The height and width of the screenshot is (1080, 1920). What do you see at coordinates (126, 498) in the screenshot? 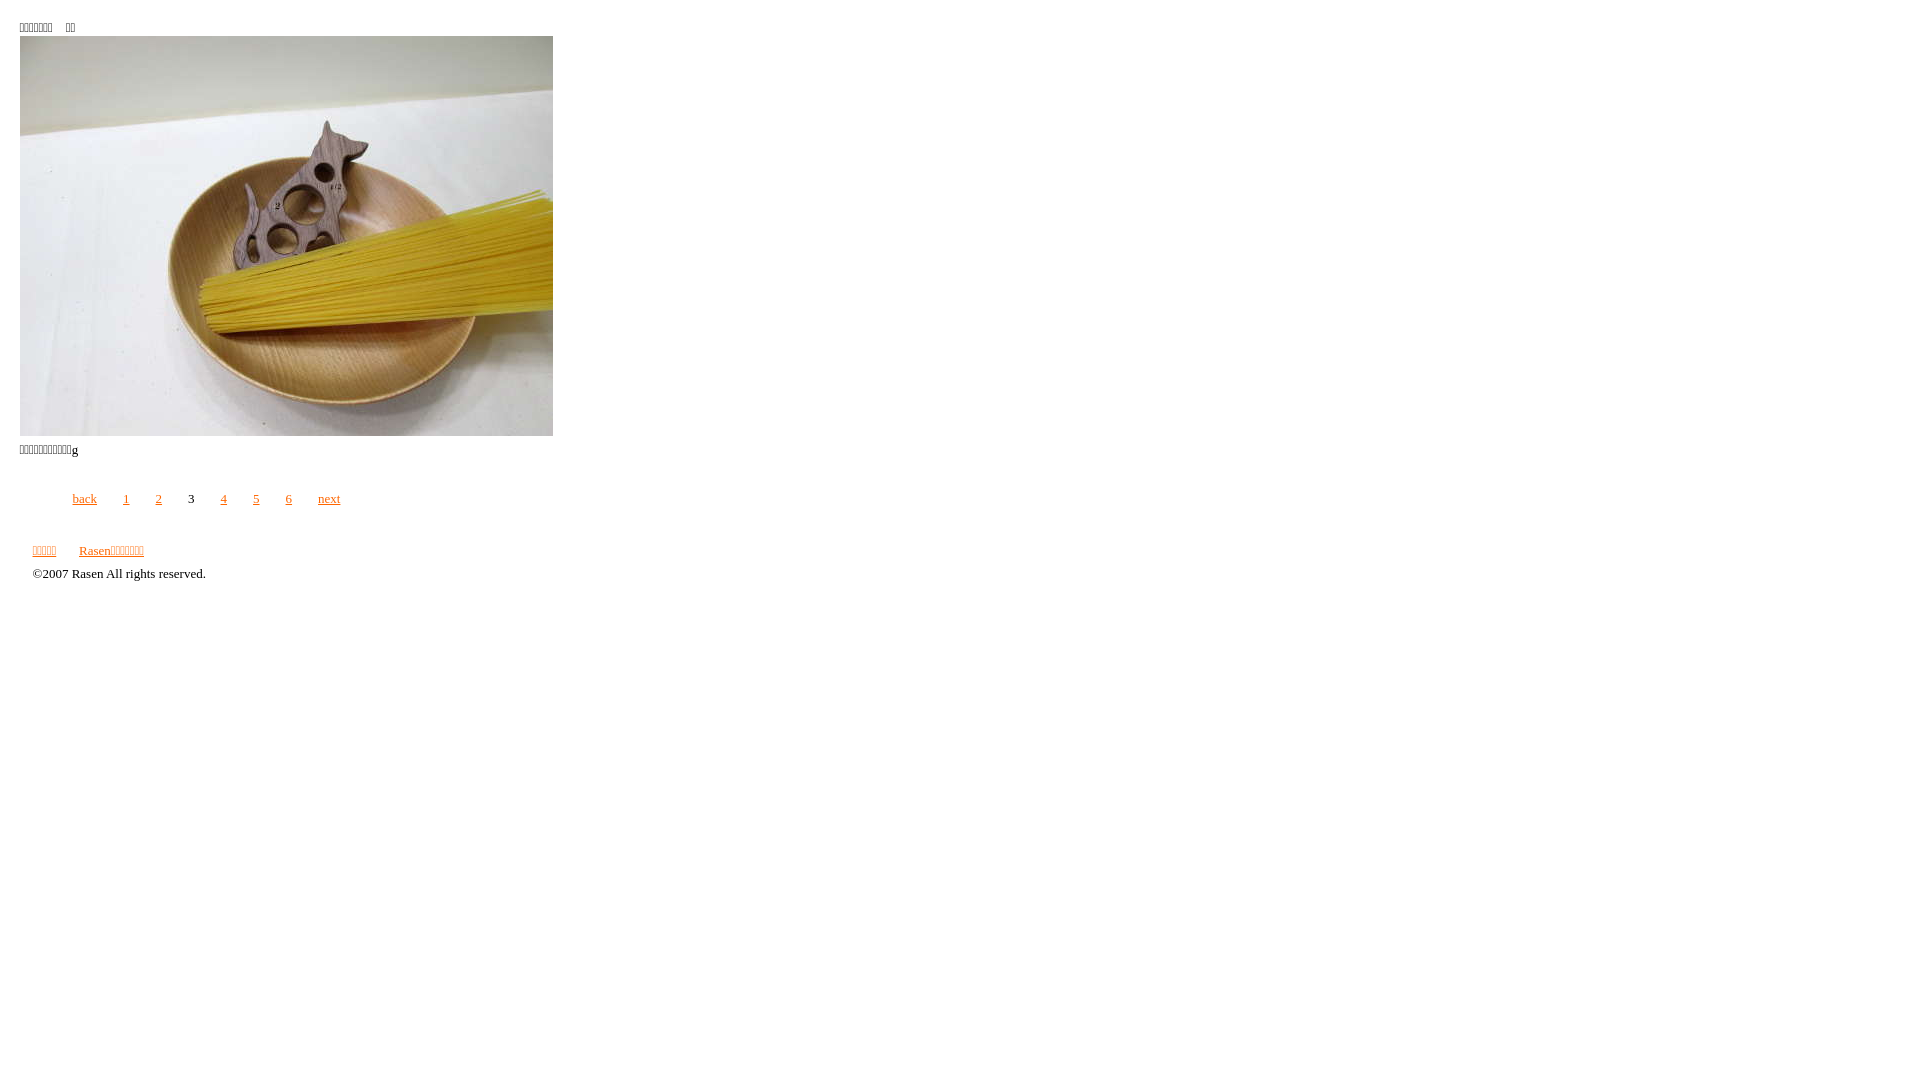
I see `1` at bounding box center [126, 498].